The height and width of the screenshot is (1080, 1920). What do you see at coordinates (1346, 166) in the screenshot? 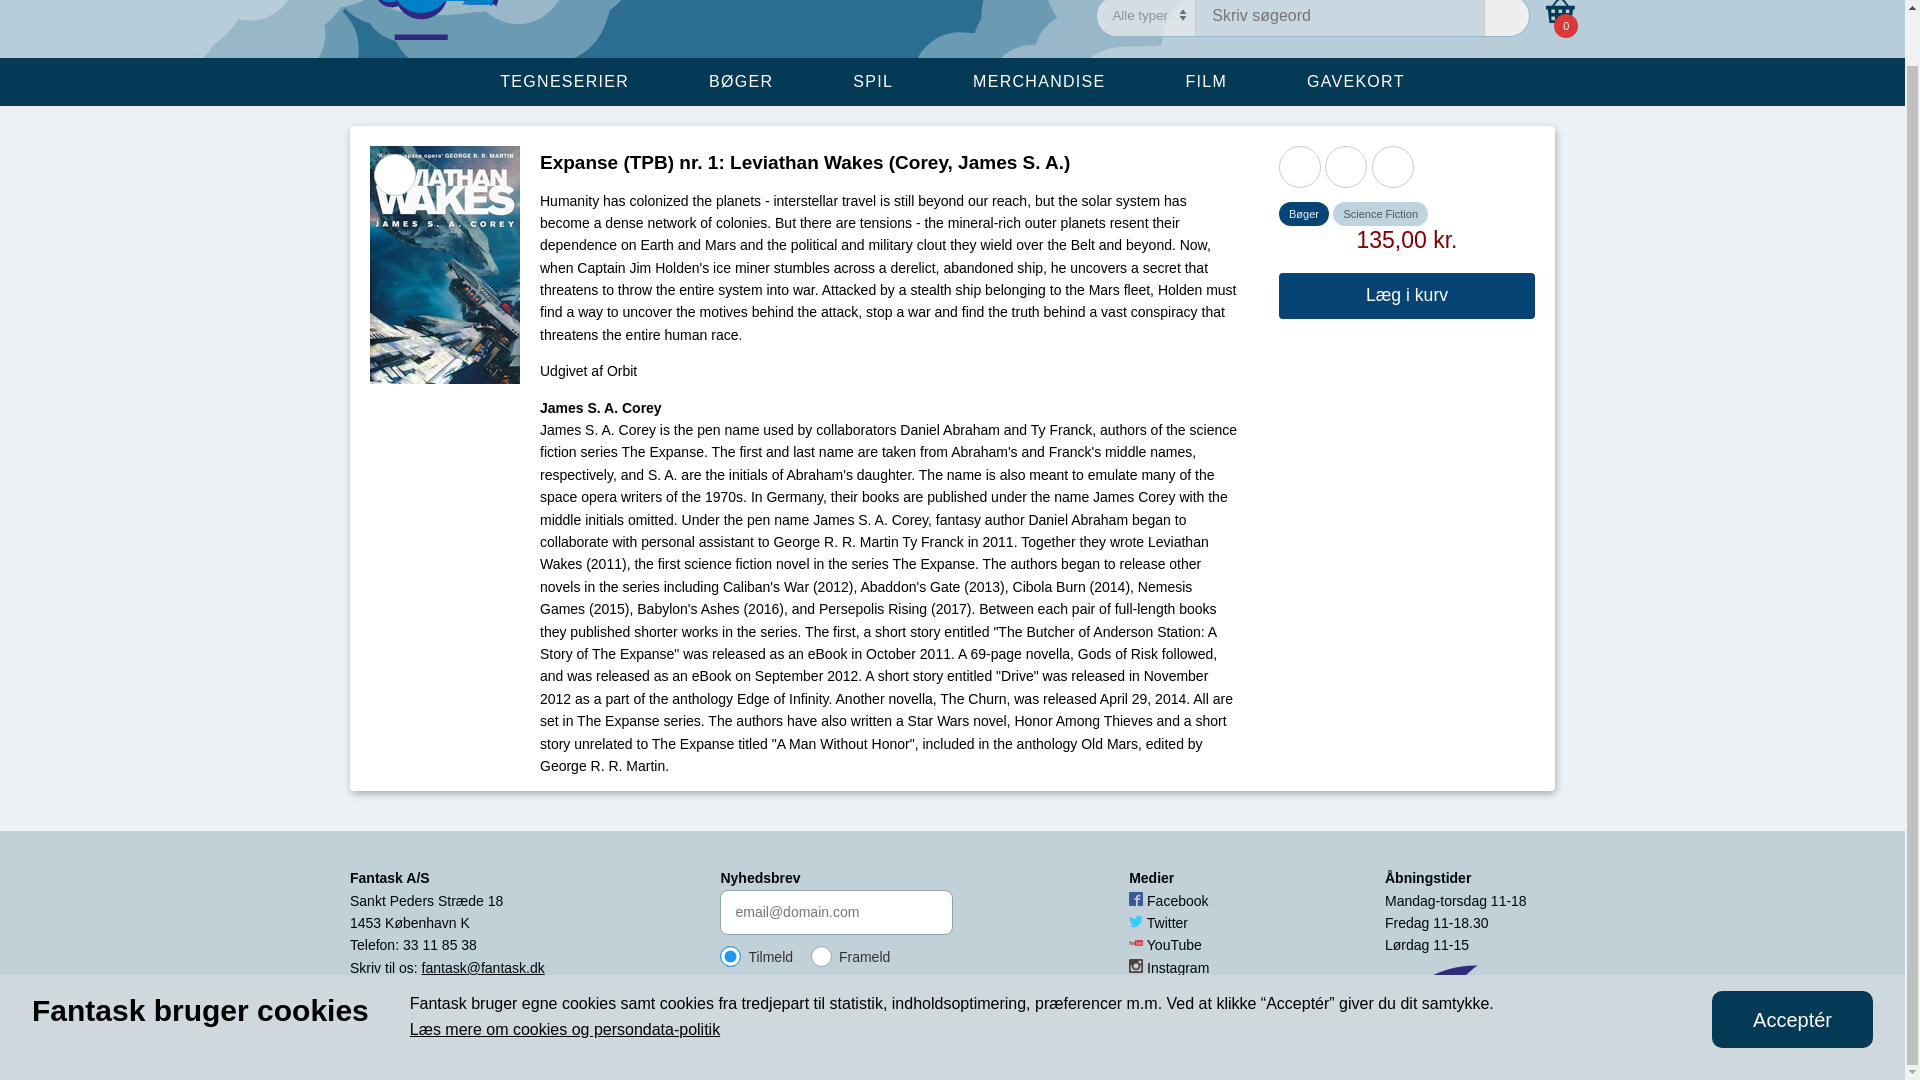
I see `Se alle titler af samme forfatter` at bounding box center [1346, 166].